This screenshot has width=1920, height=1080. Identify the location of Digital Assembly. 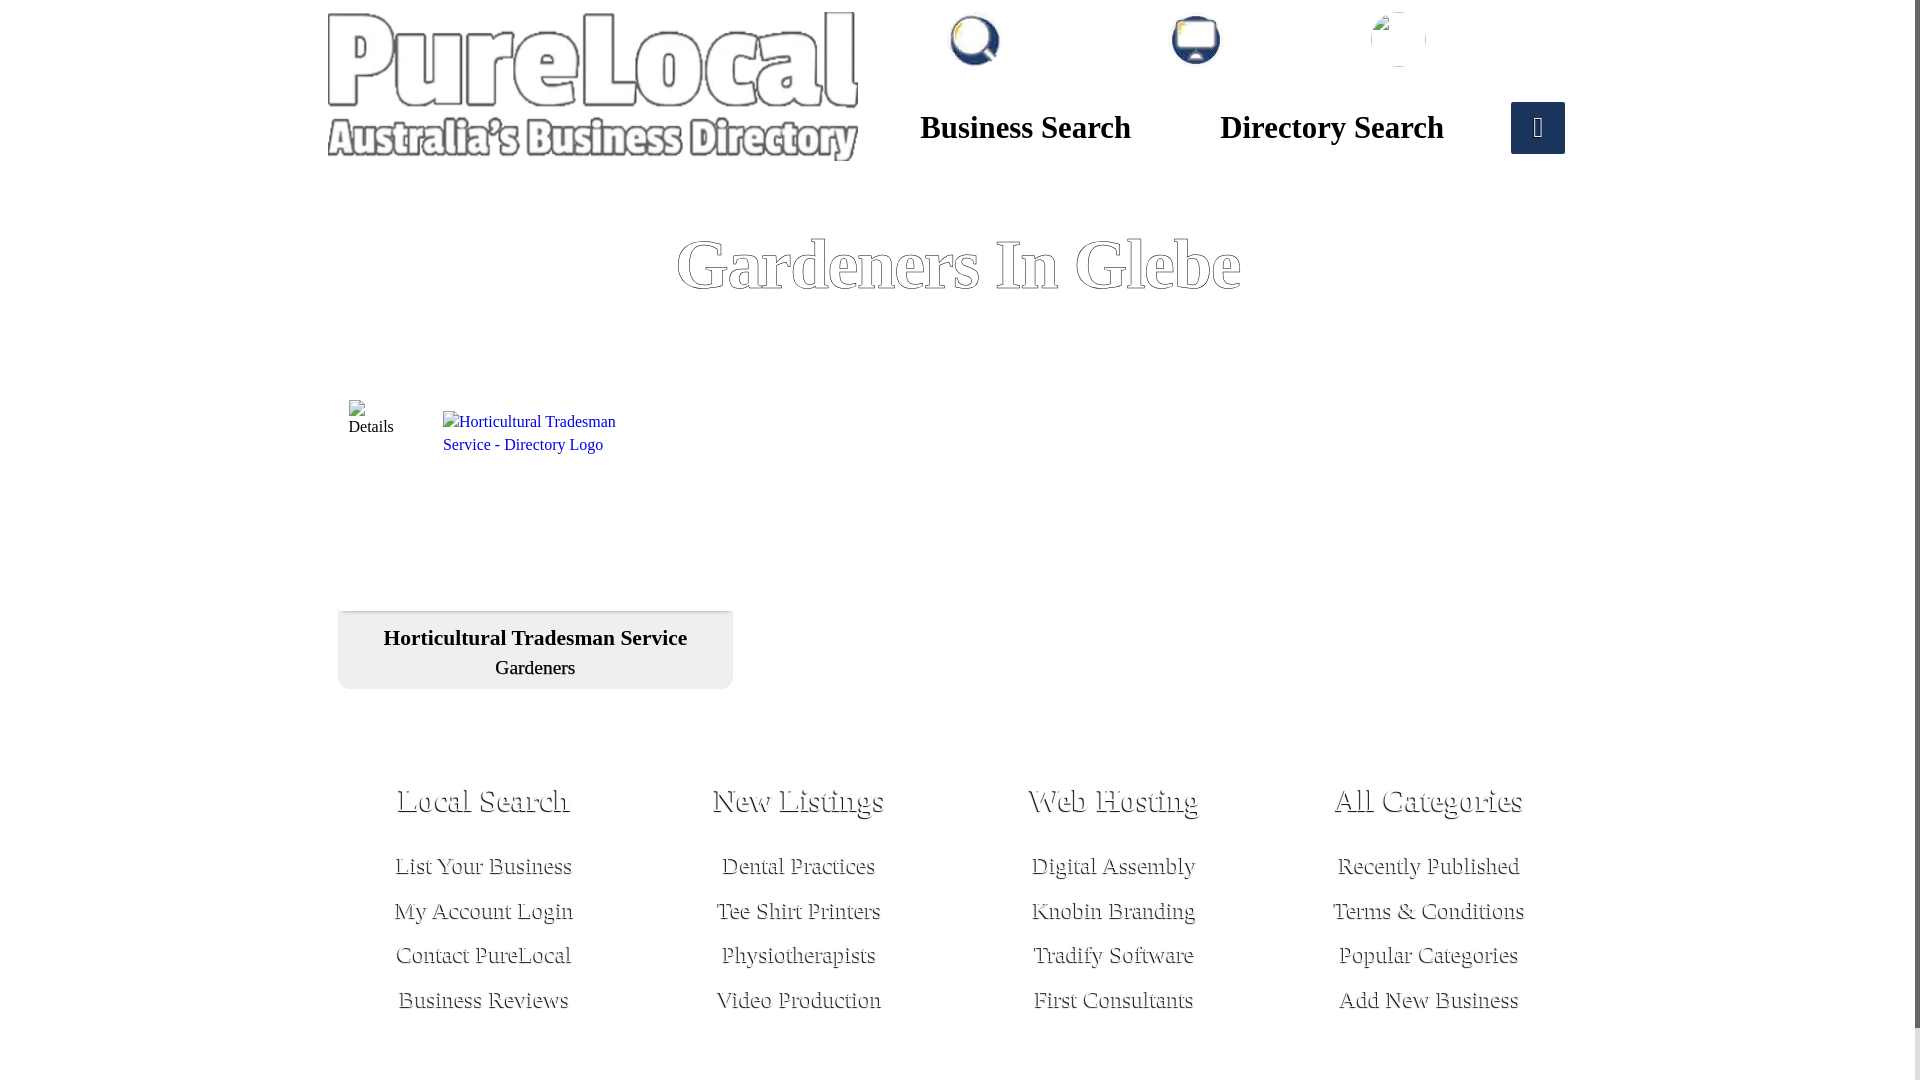
(800, 910).